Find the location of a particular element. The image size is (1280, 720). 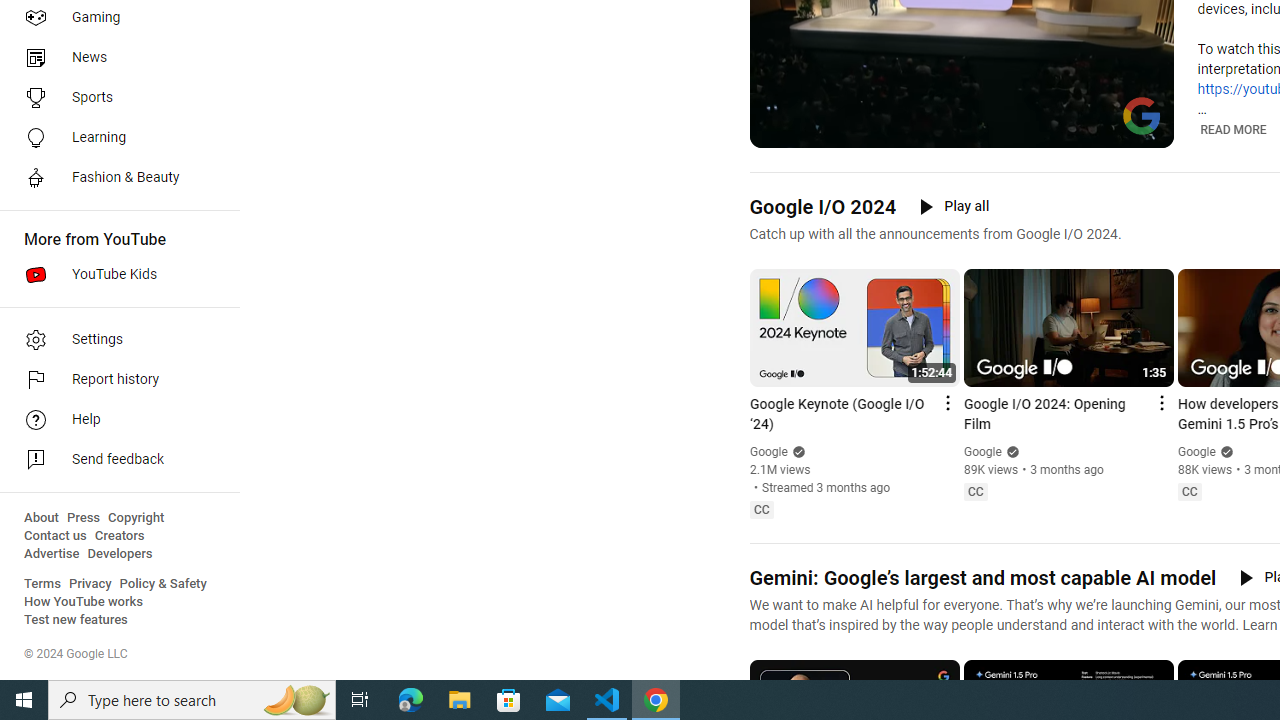

About is located at coordinates (41, 518).